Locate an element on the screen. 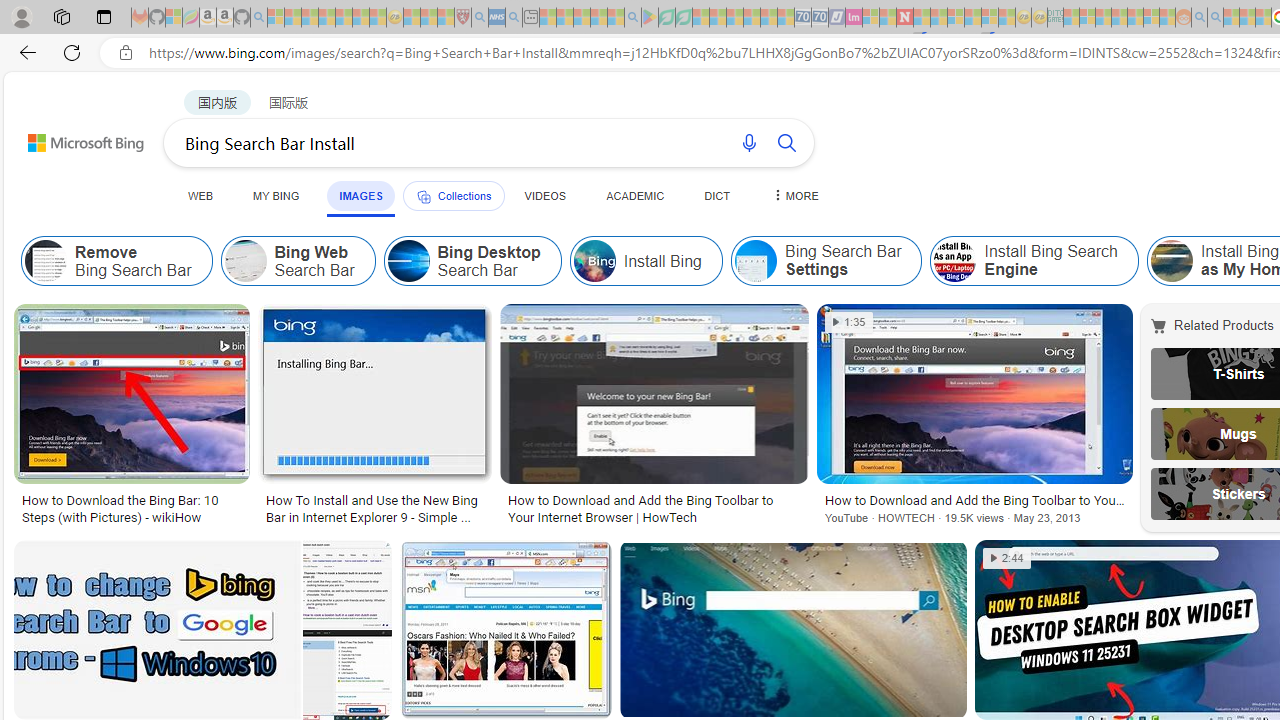 This screenshot has height=720, width=1280. Cheap Hotels - Save70.com - Sleeping is located at coordinates (820, 18).